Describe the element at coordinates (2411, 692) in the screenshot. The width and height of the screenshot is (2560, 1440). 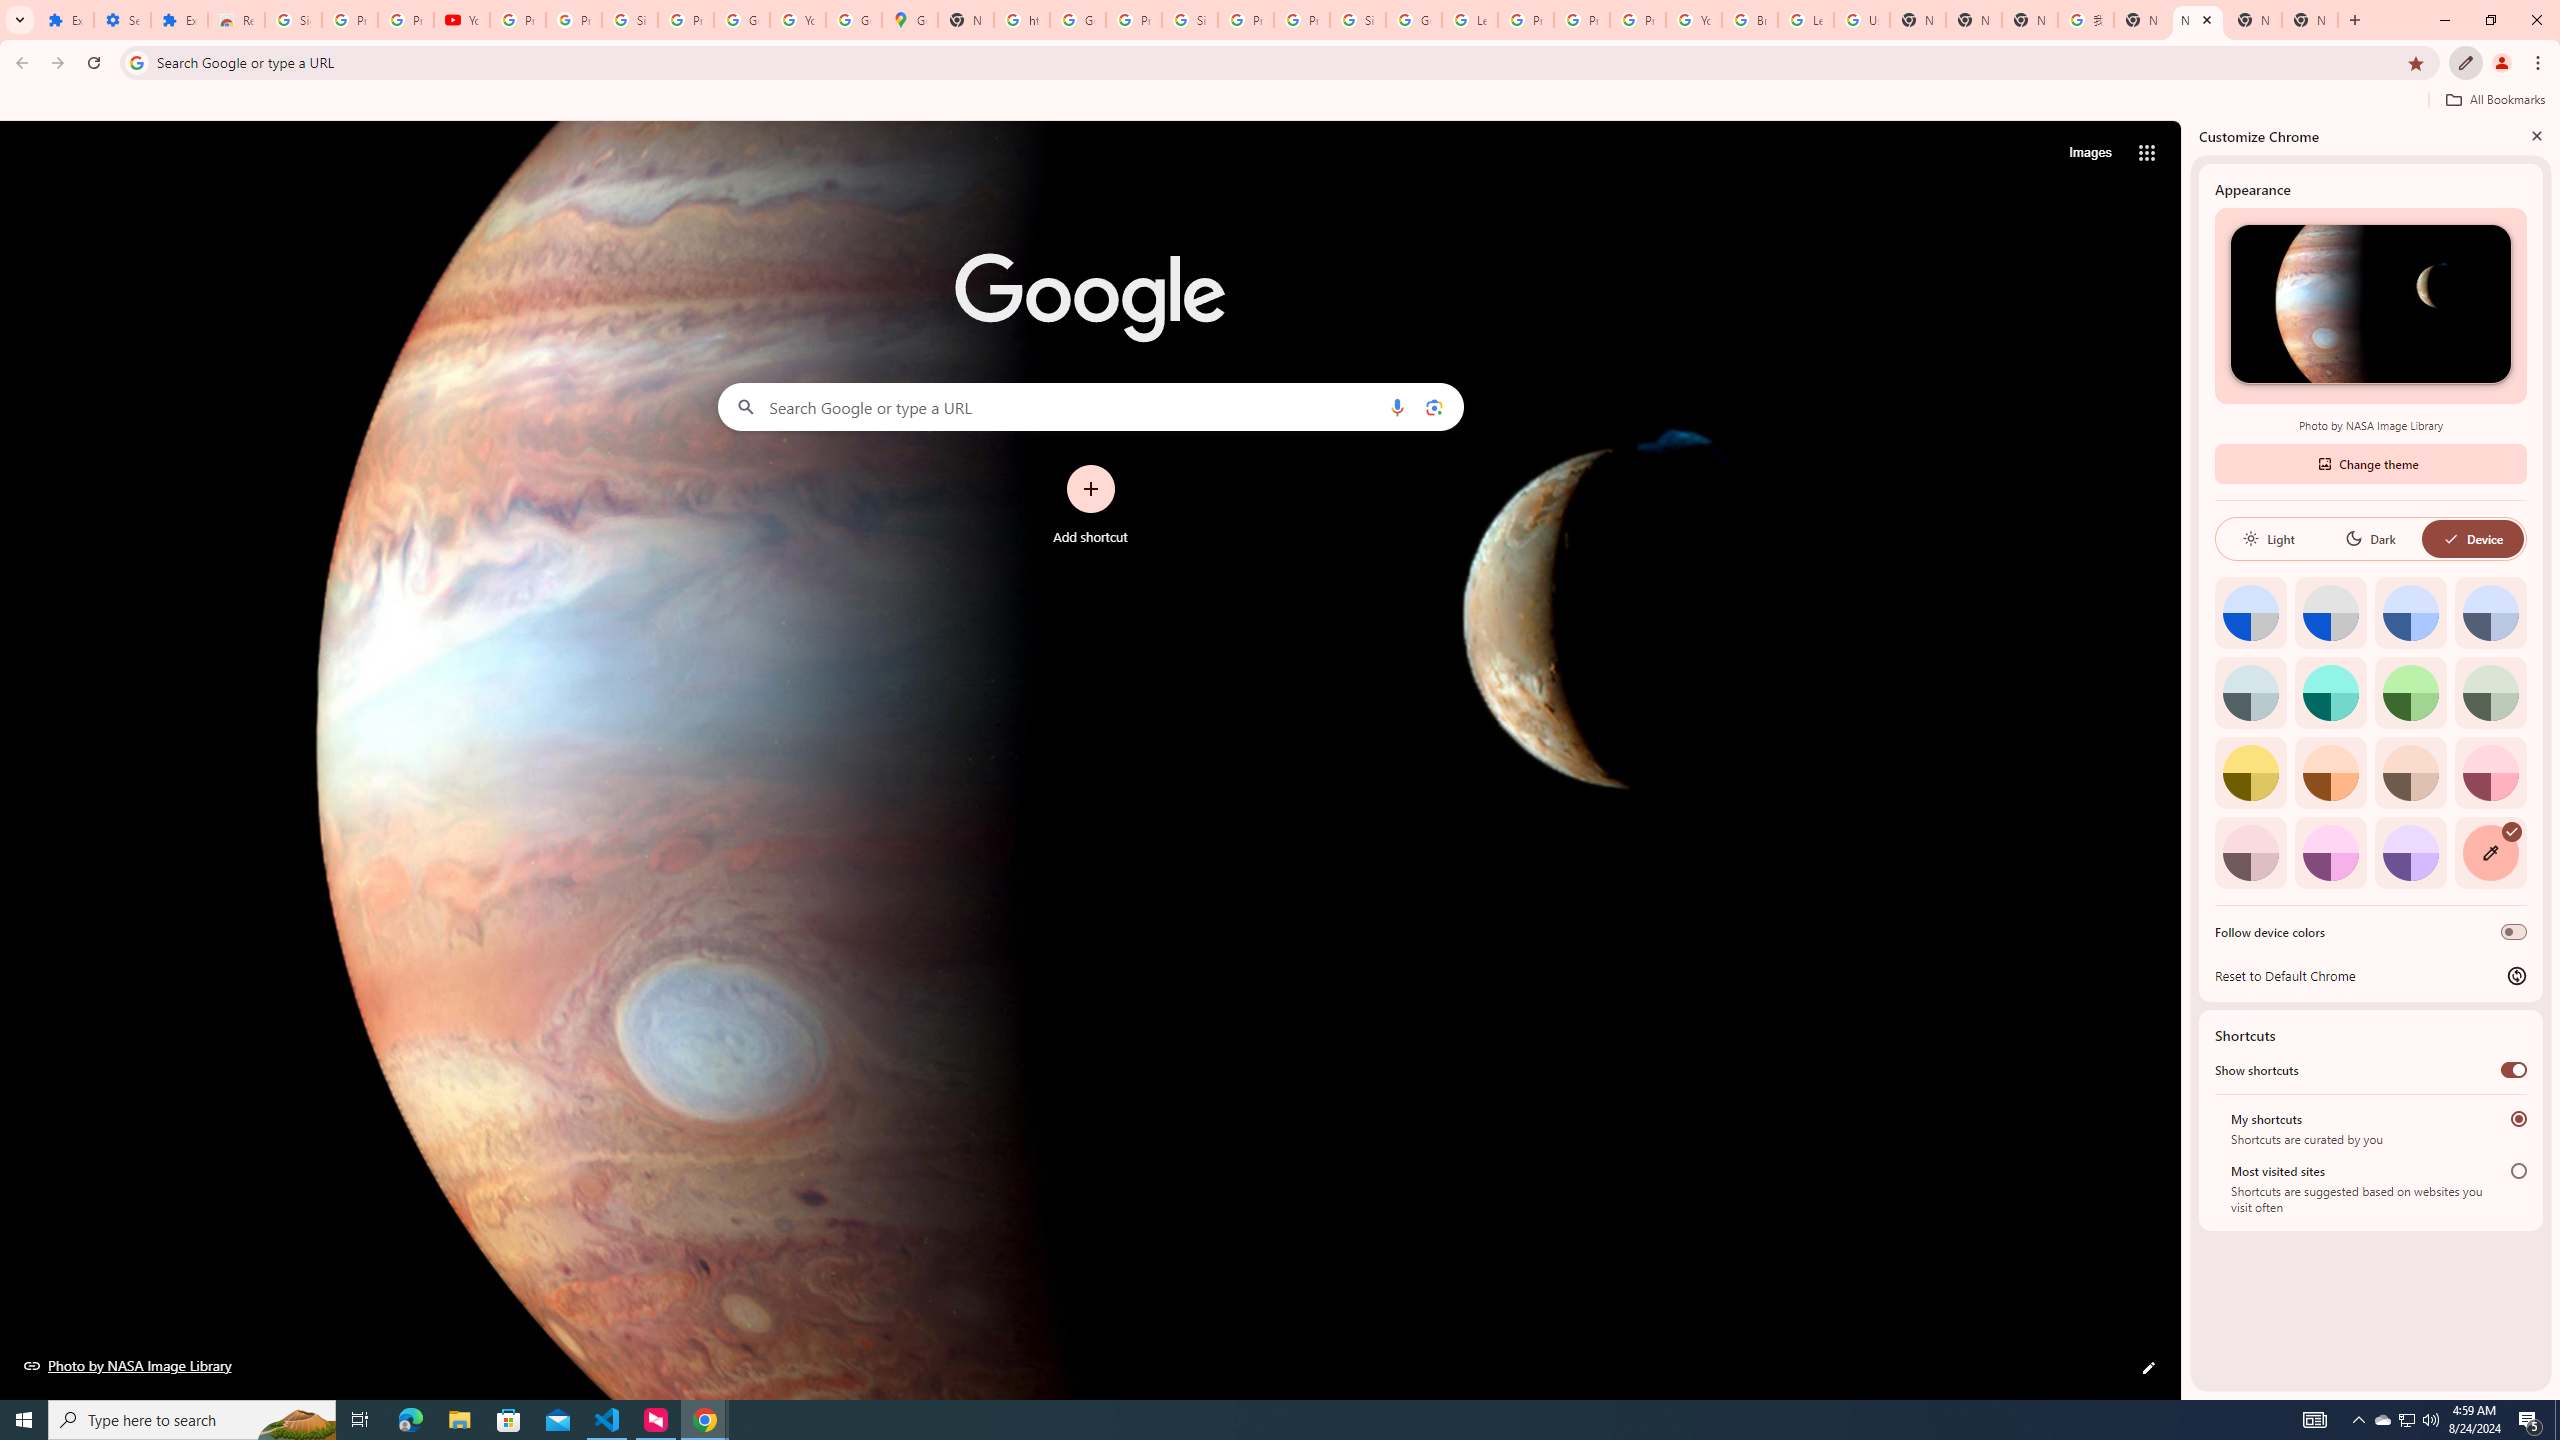
I see `Green` at that location.